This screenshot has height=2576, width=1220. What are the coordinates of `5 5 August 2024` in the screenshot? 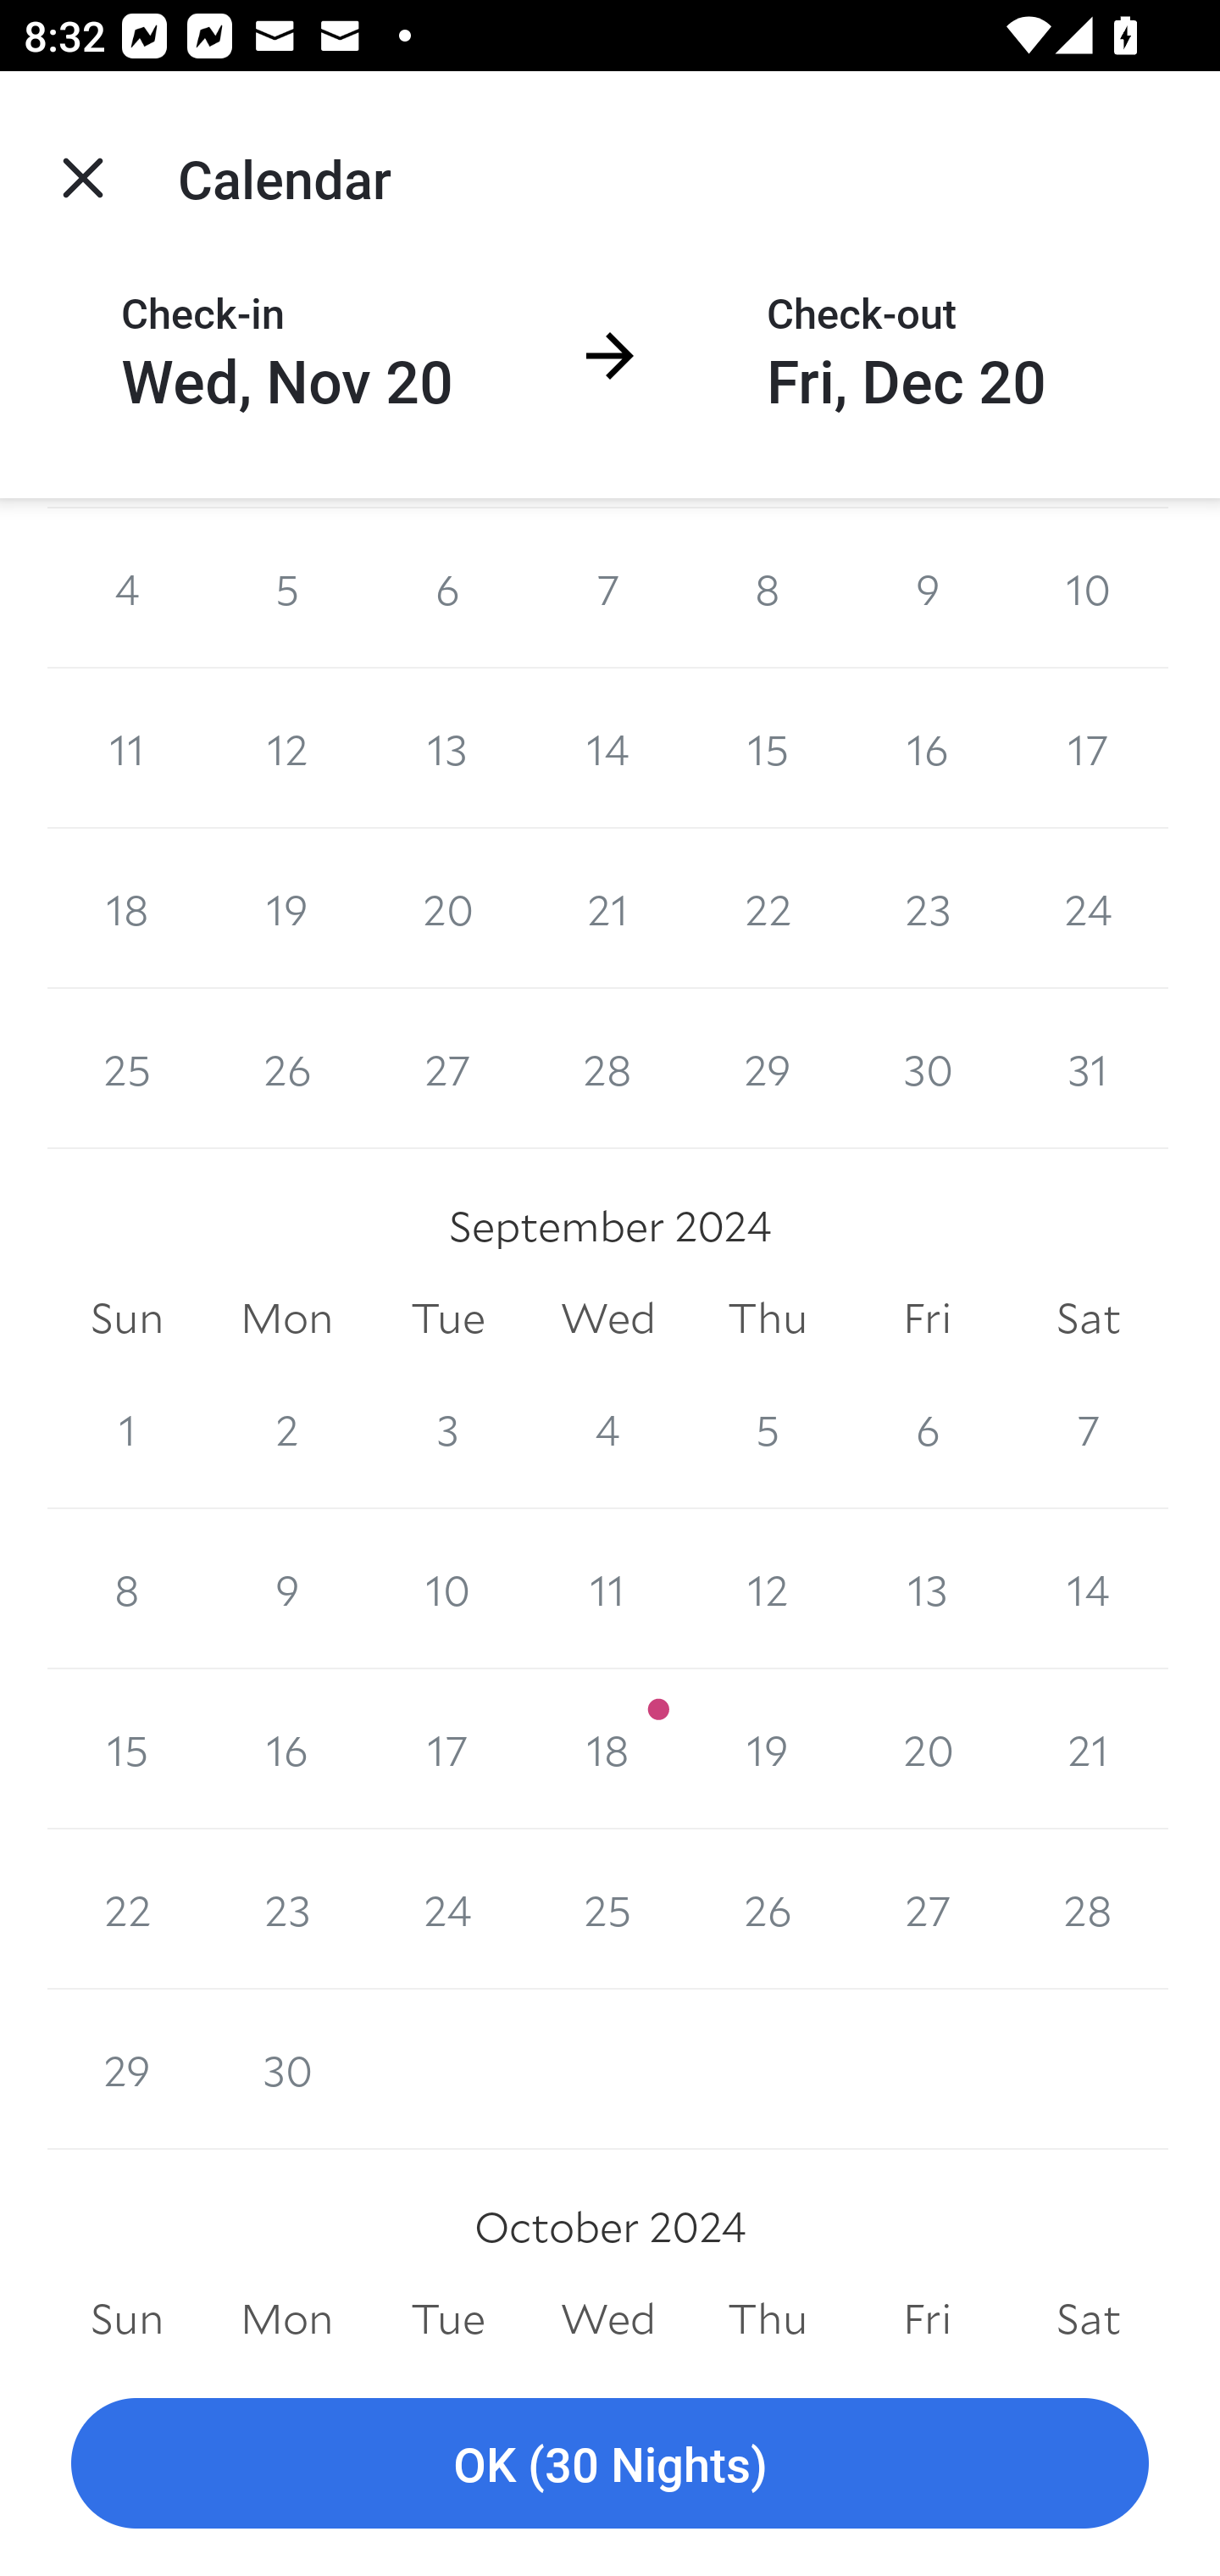 It's located at (286, 588).